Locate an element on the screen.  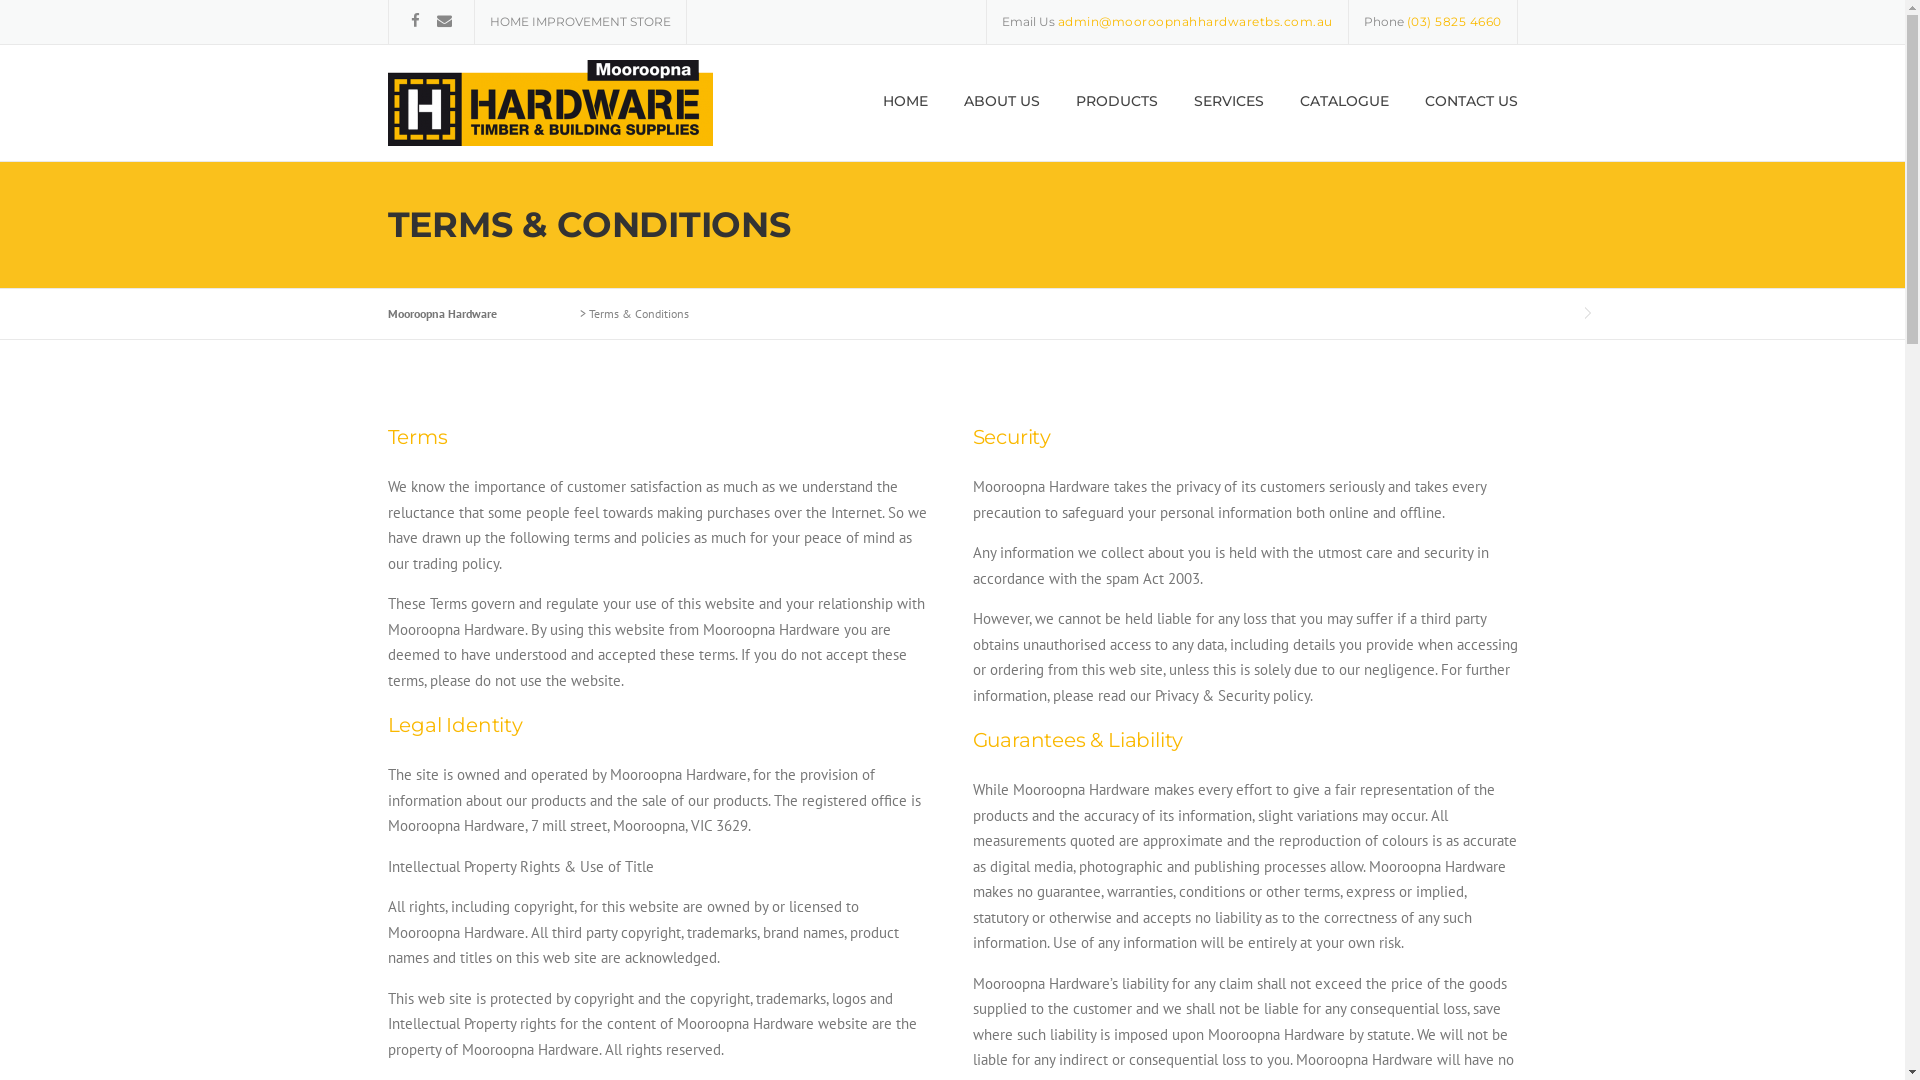
HOME is located at coordinates (904, 120).